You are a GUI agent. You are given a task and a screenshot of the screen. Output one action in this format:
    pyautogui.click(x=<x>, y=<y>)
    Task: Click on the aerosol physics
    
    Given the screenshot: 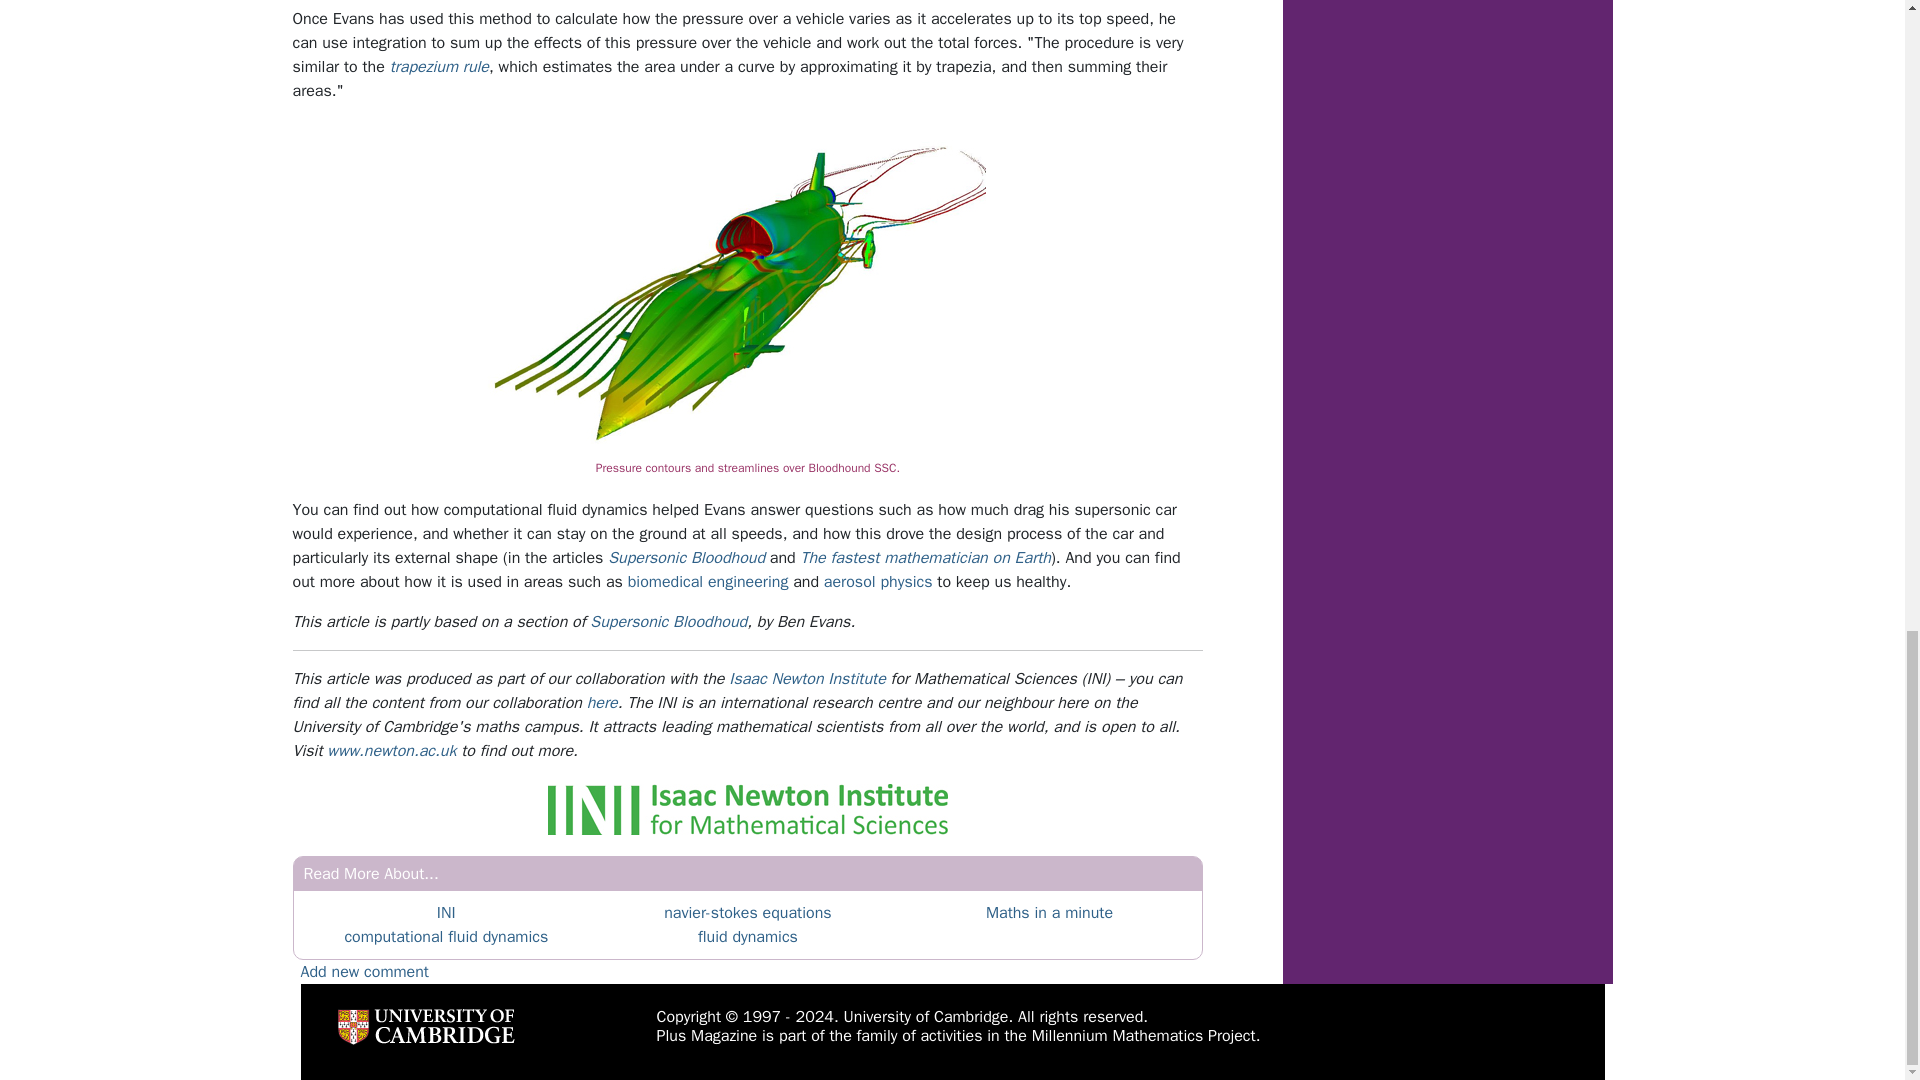 What is the action you would take?
    pyautogui.click(x=878, y=582)
    